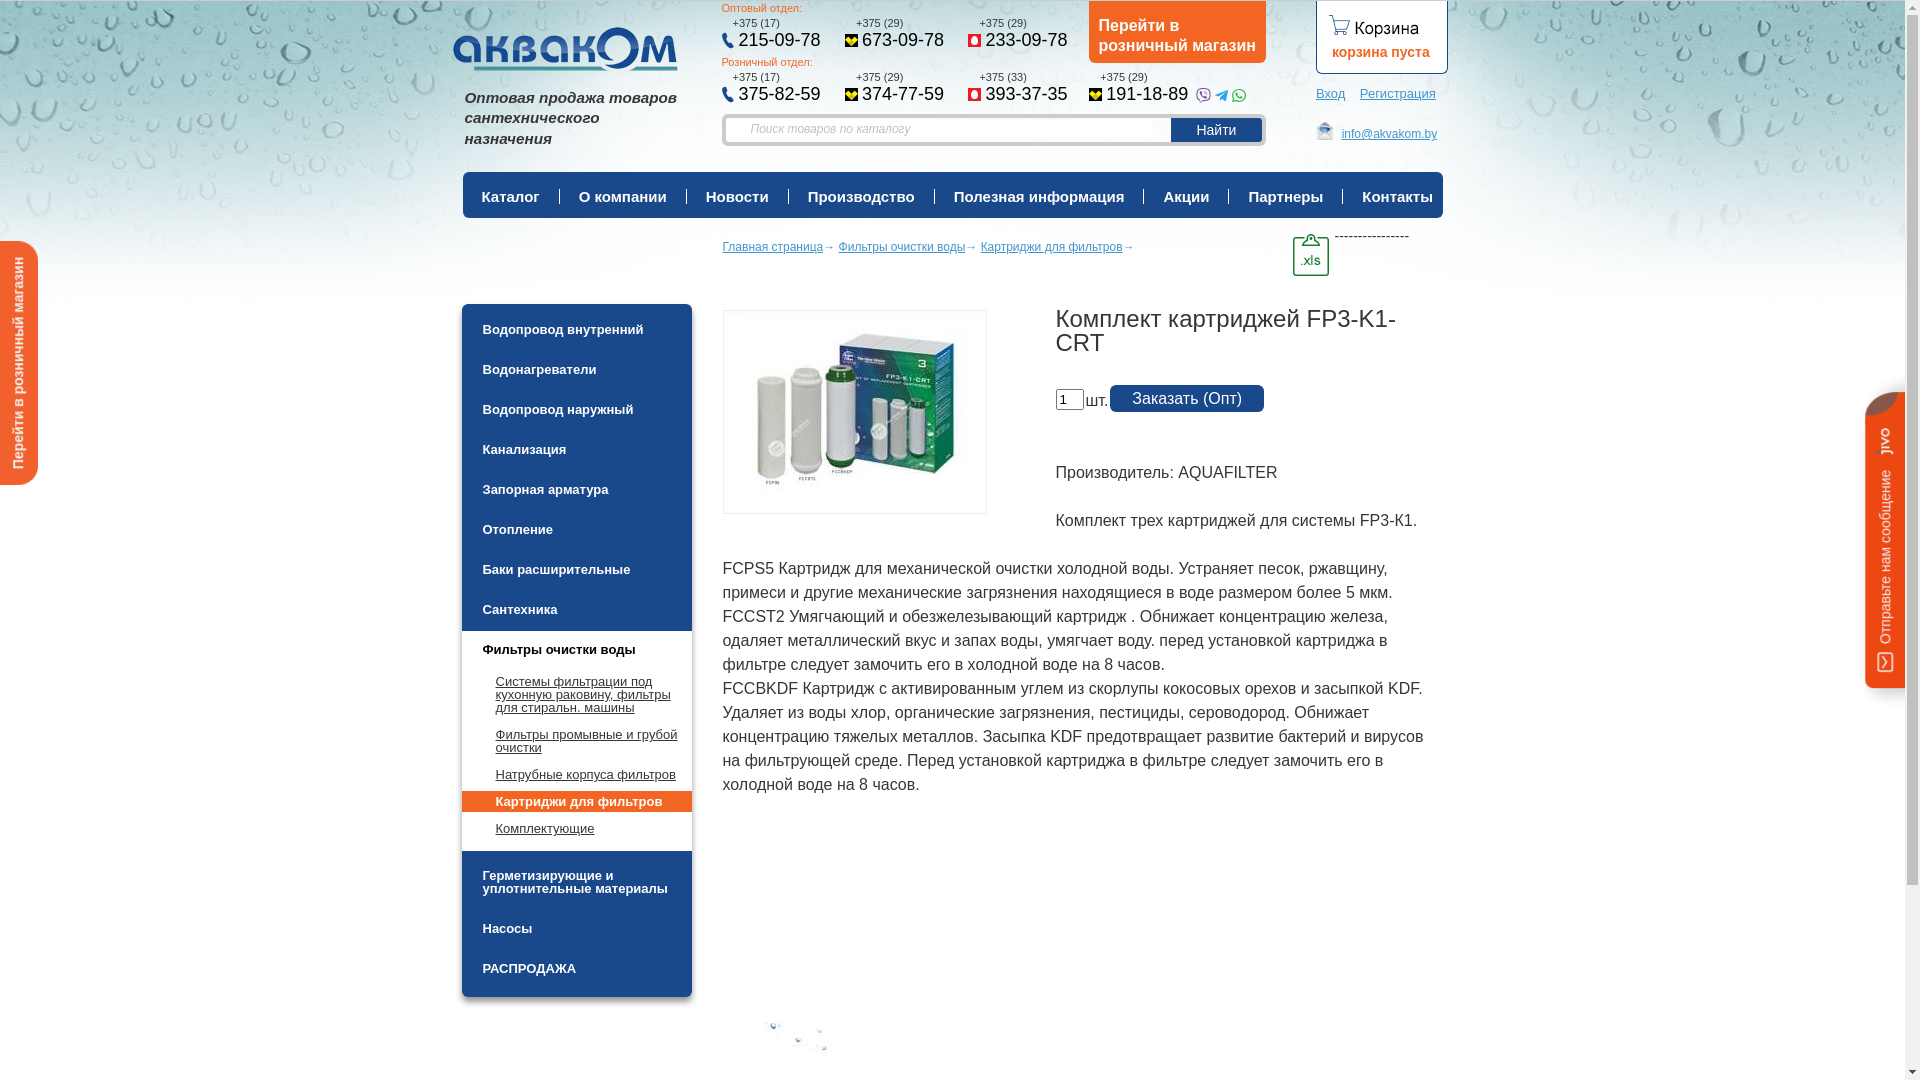 The image size is (1920, 1080). Describe the element at coordinates (1020, 88) in the screenshot. I see `+375 (33)
393-37-35` at that location.